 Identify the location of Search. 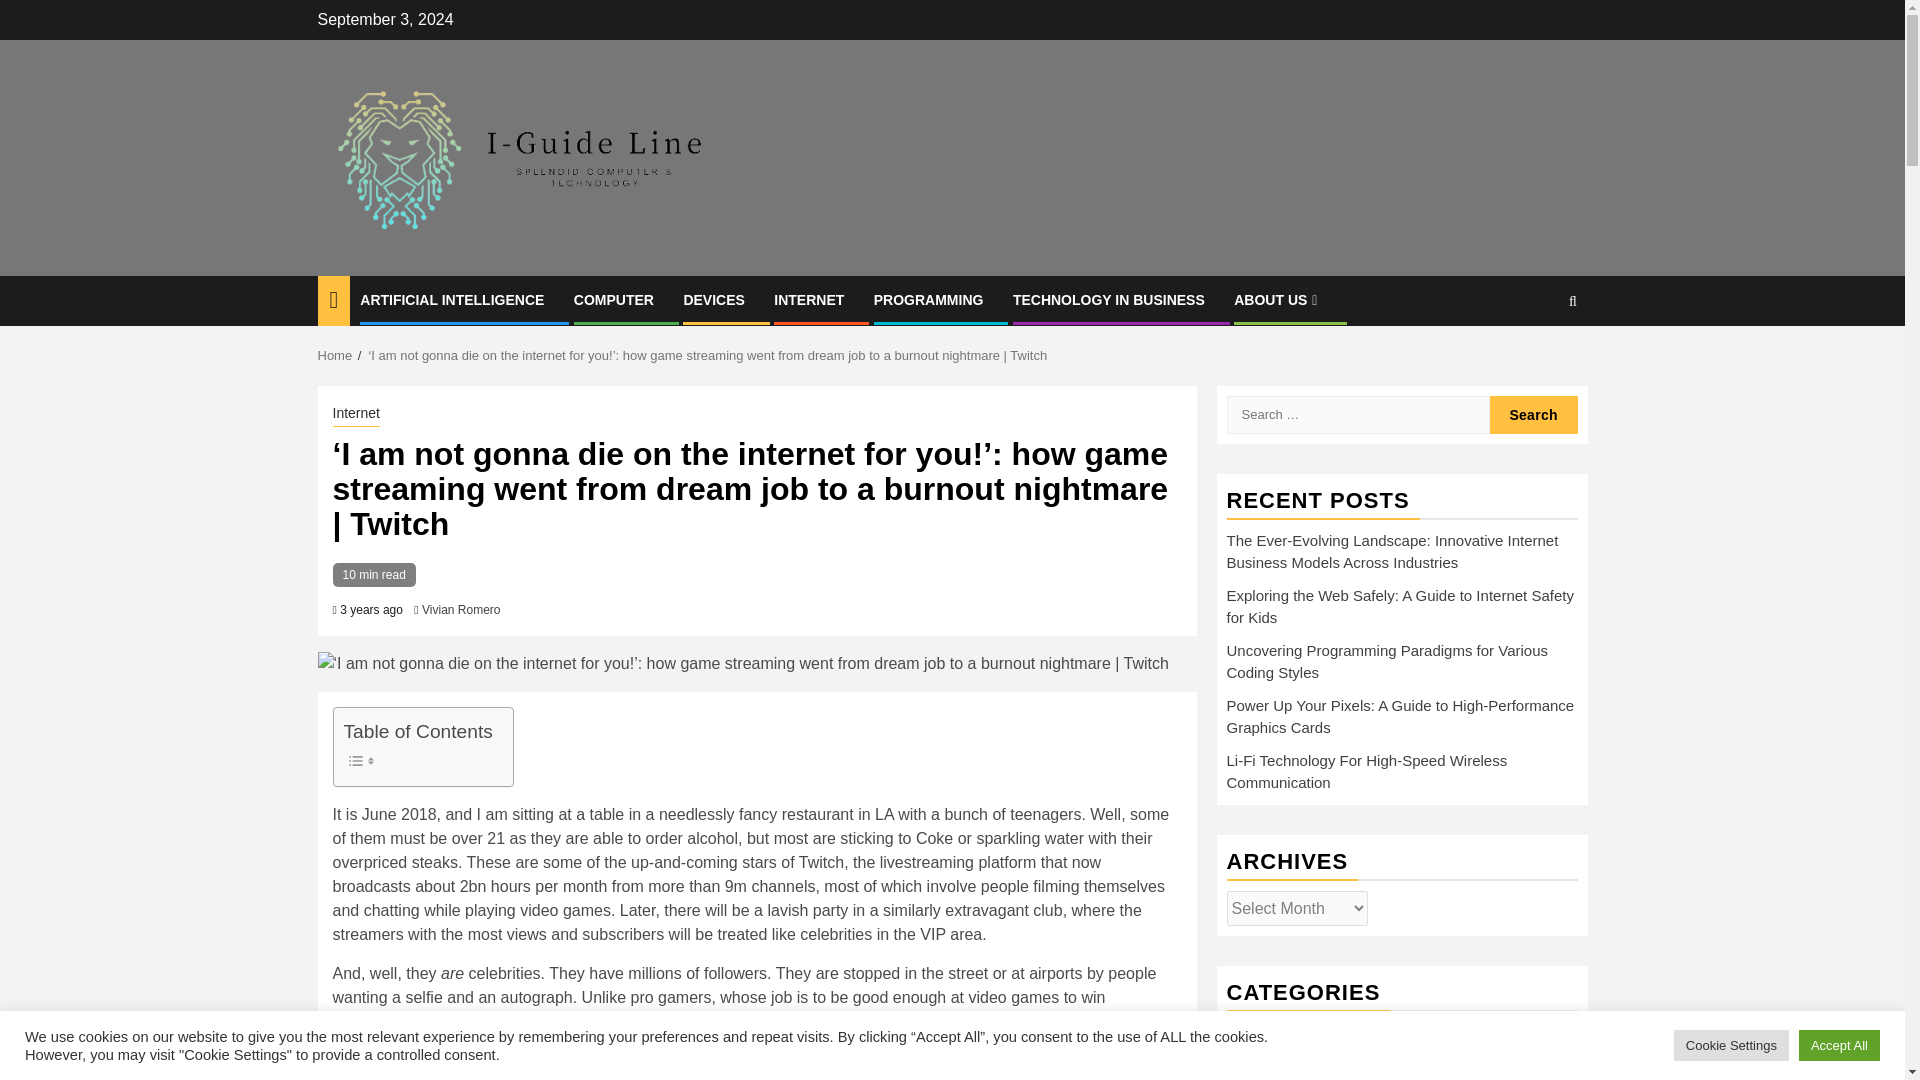
(1534, 415).